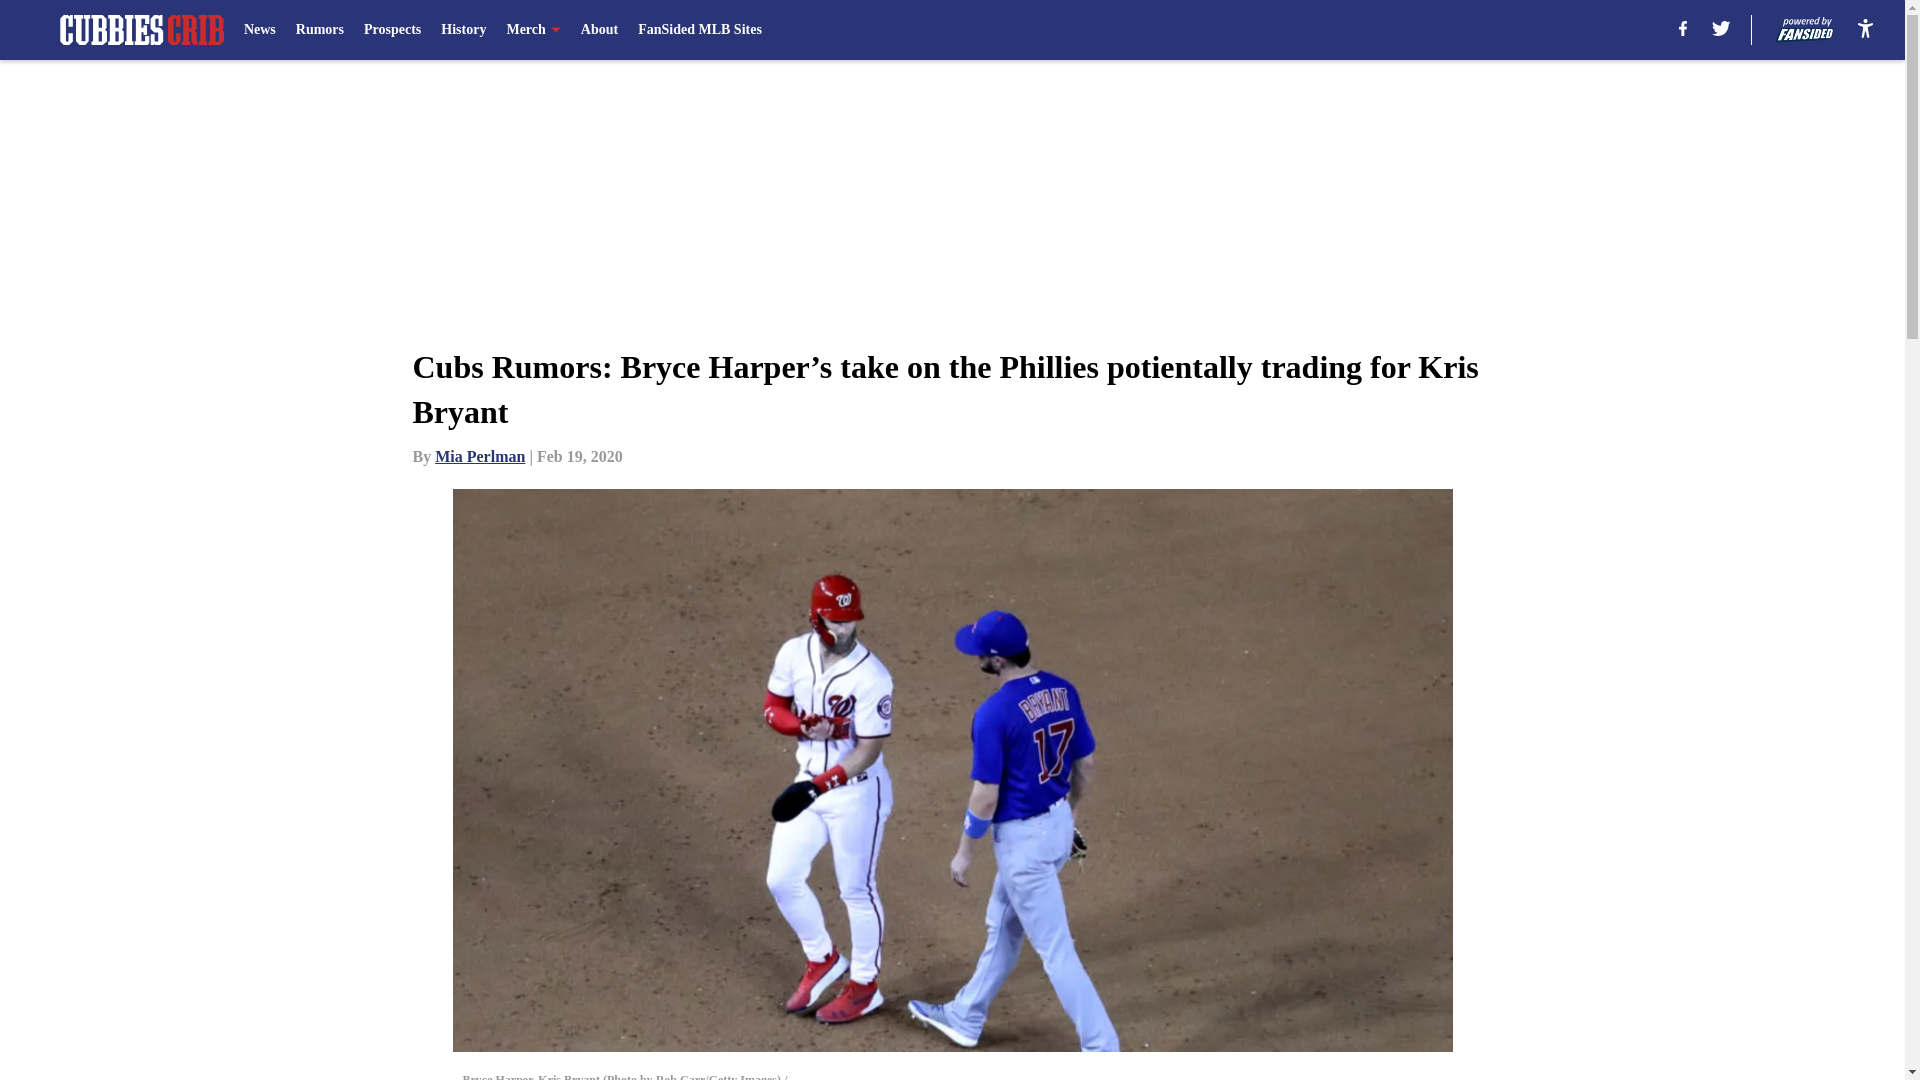  What do you see at coordinates (700, 30) in the screenshot?
I see `FanSided MLB Sites` at bounding box center [700, 30].